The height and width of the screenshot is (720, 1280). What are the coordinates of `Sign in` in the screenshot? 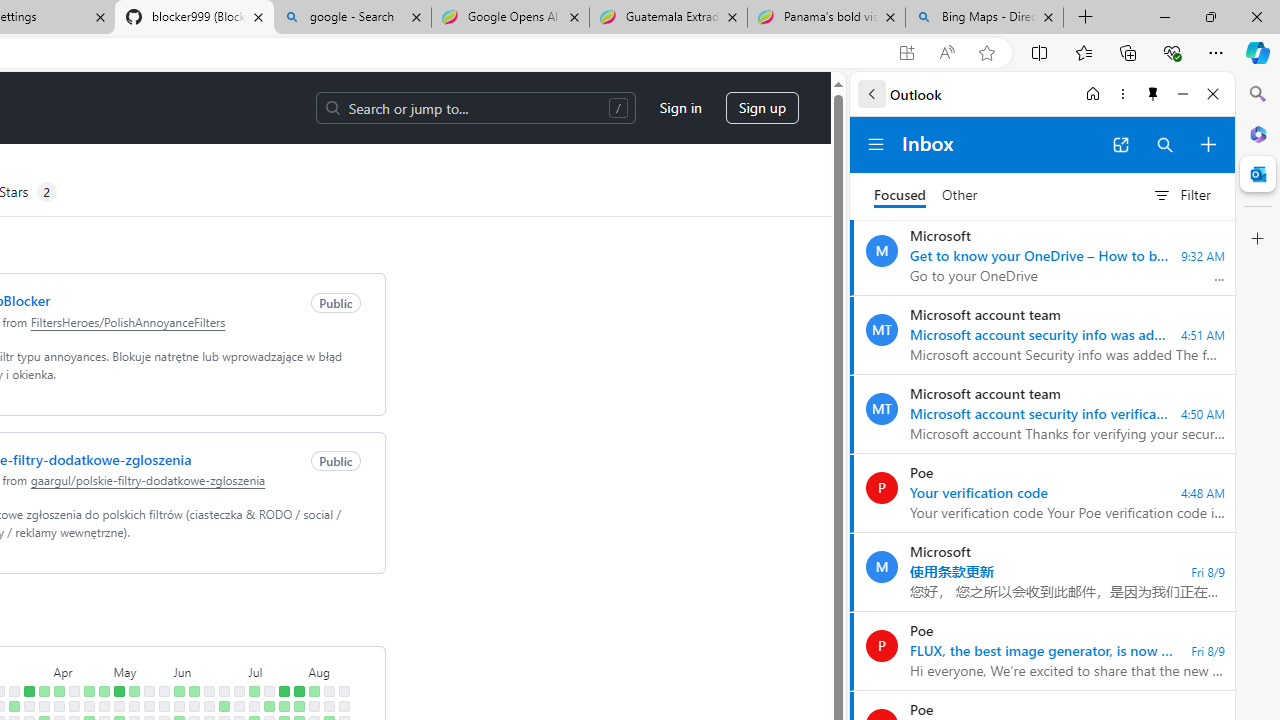 It's located at (680, 108).